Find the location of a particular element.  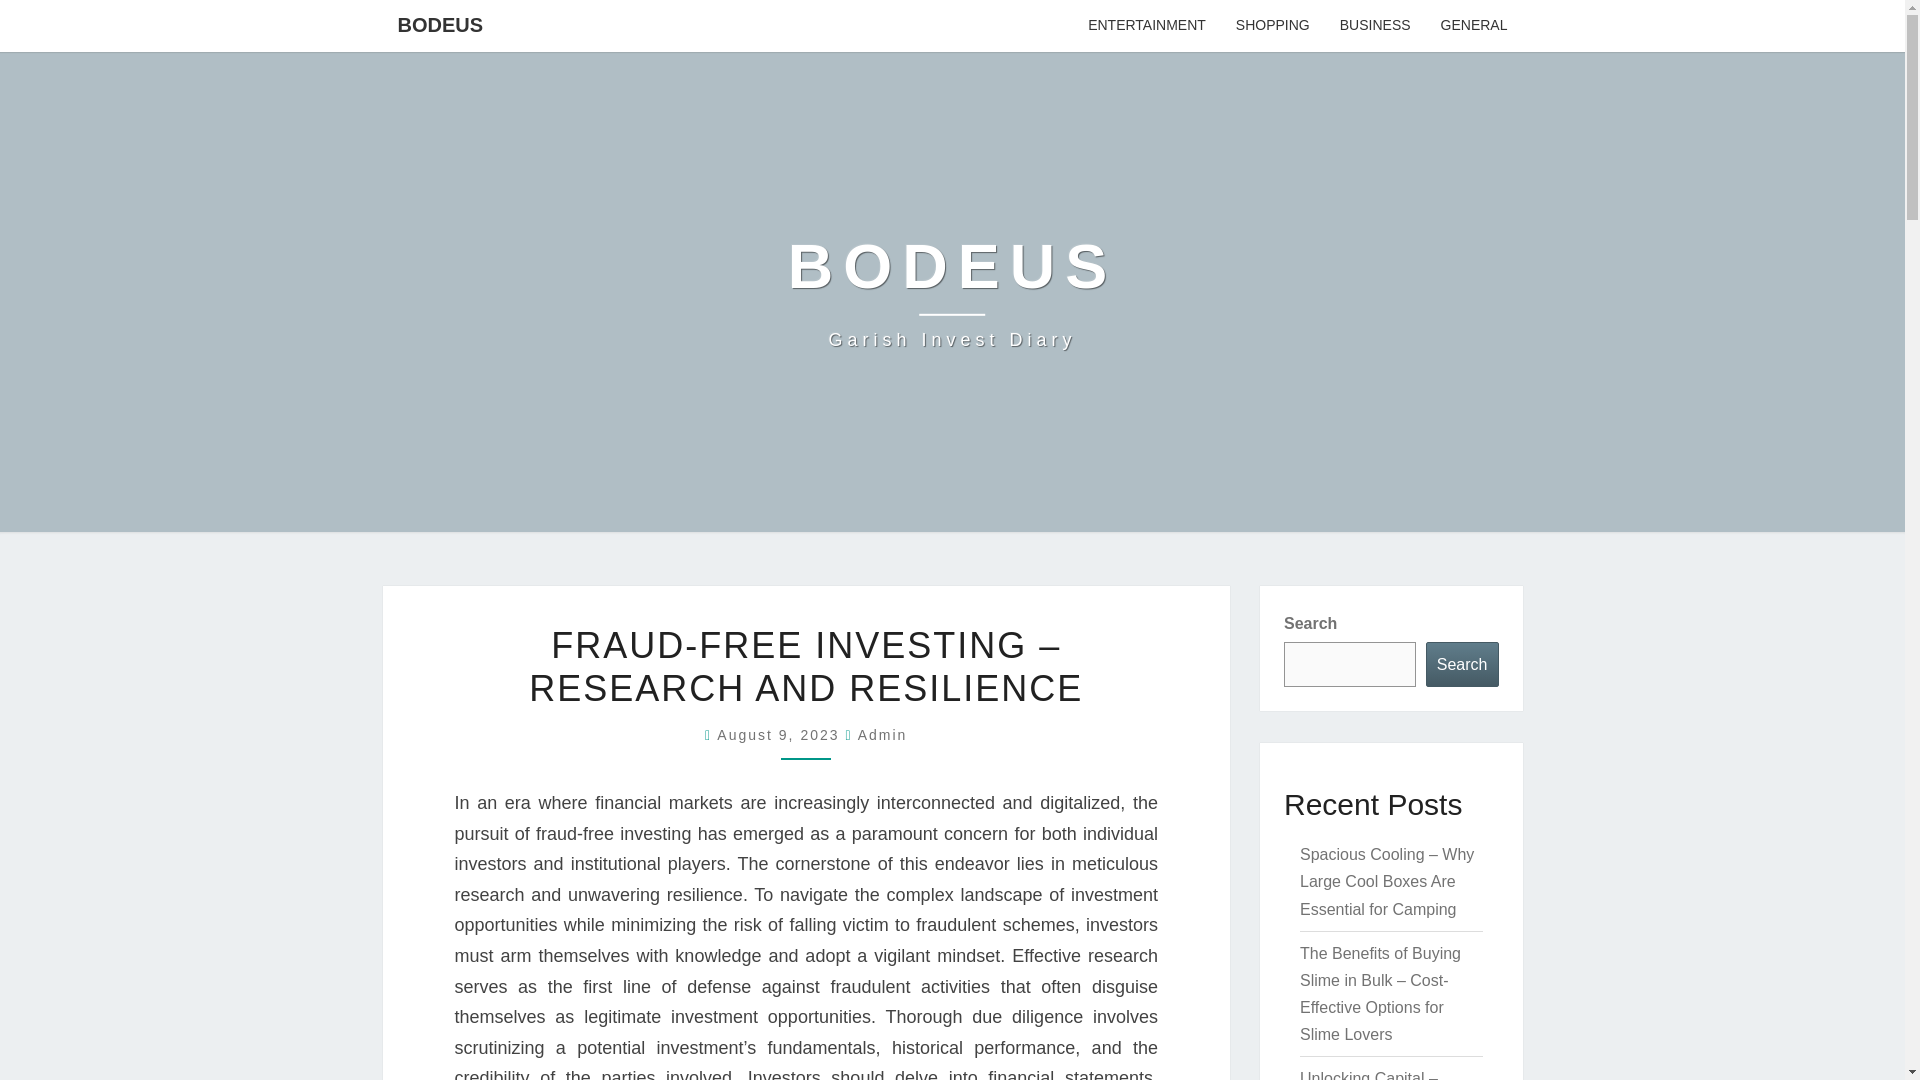

Search is located at coordinates (1462, 664).